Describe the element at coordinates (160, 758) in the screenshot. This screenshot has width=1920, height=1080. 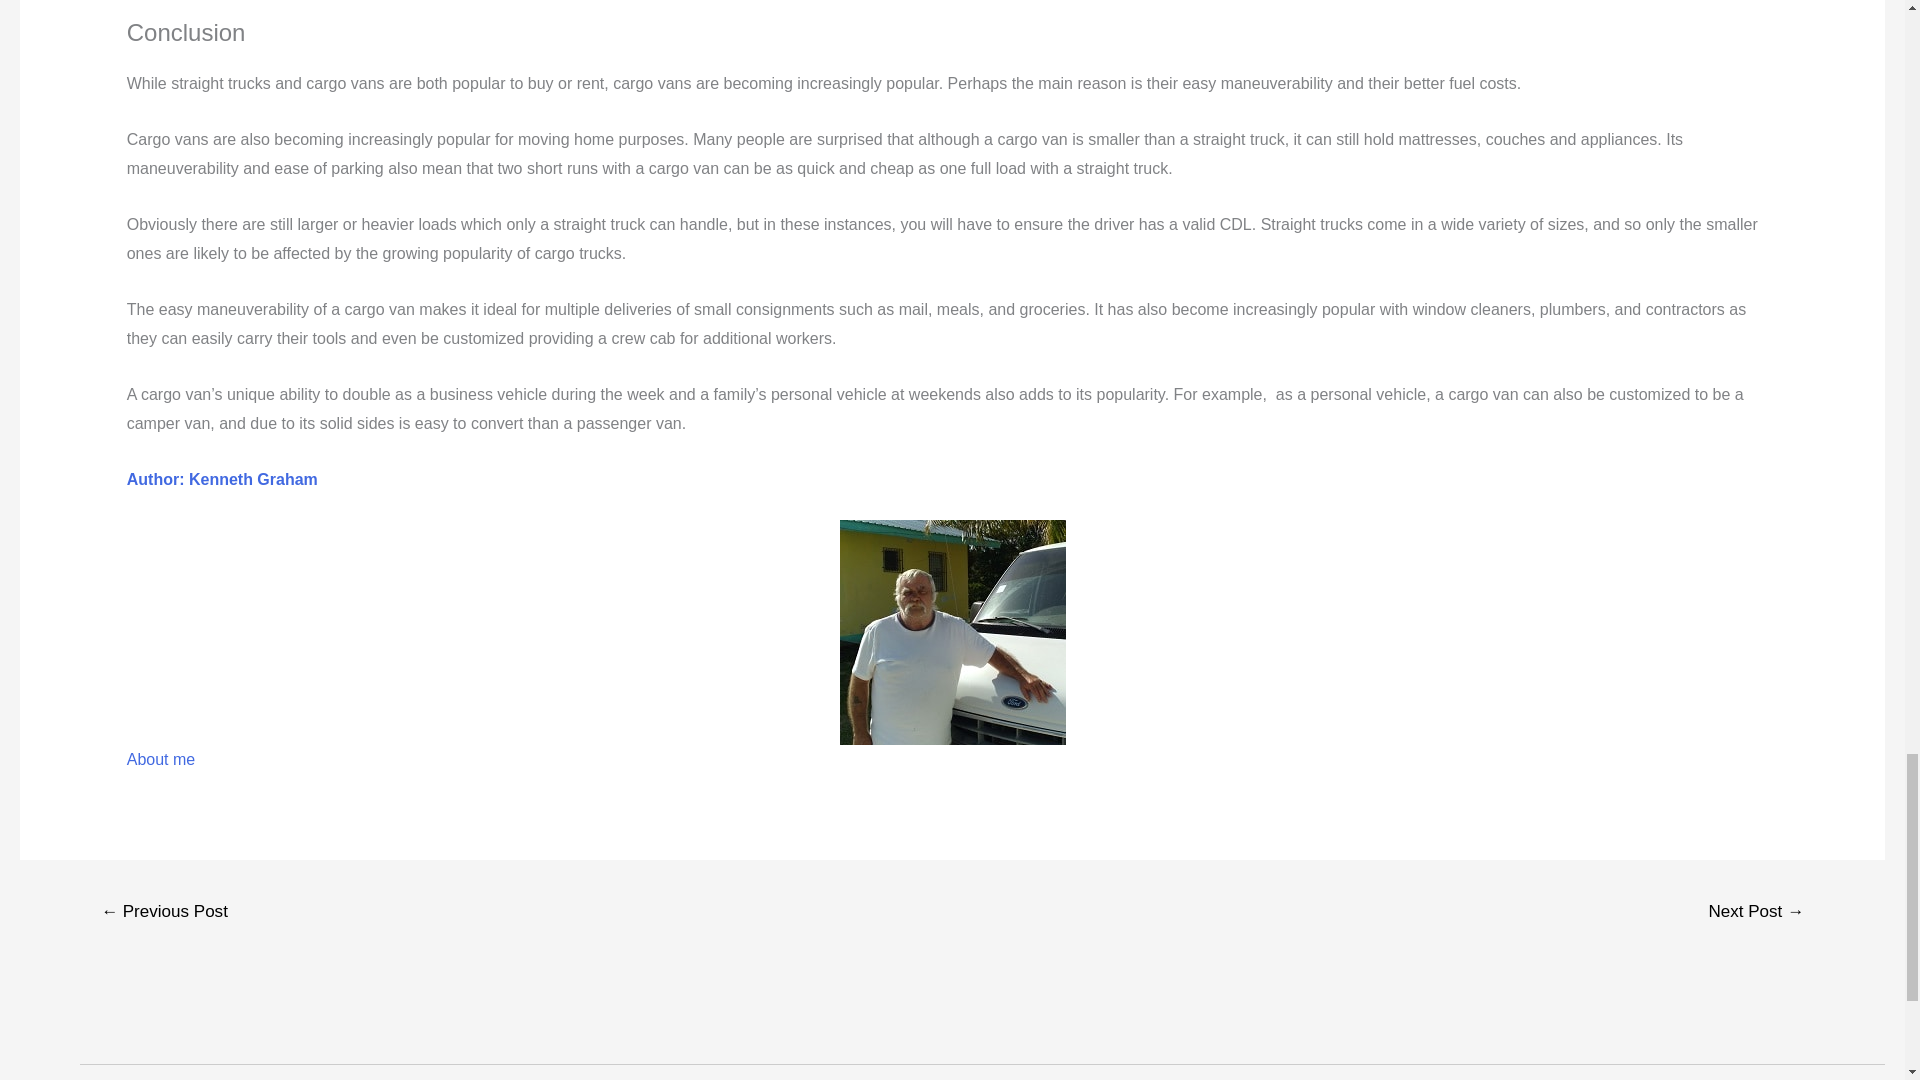
I see `About me` at that location.